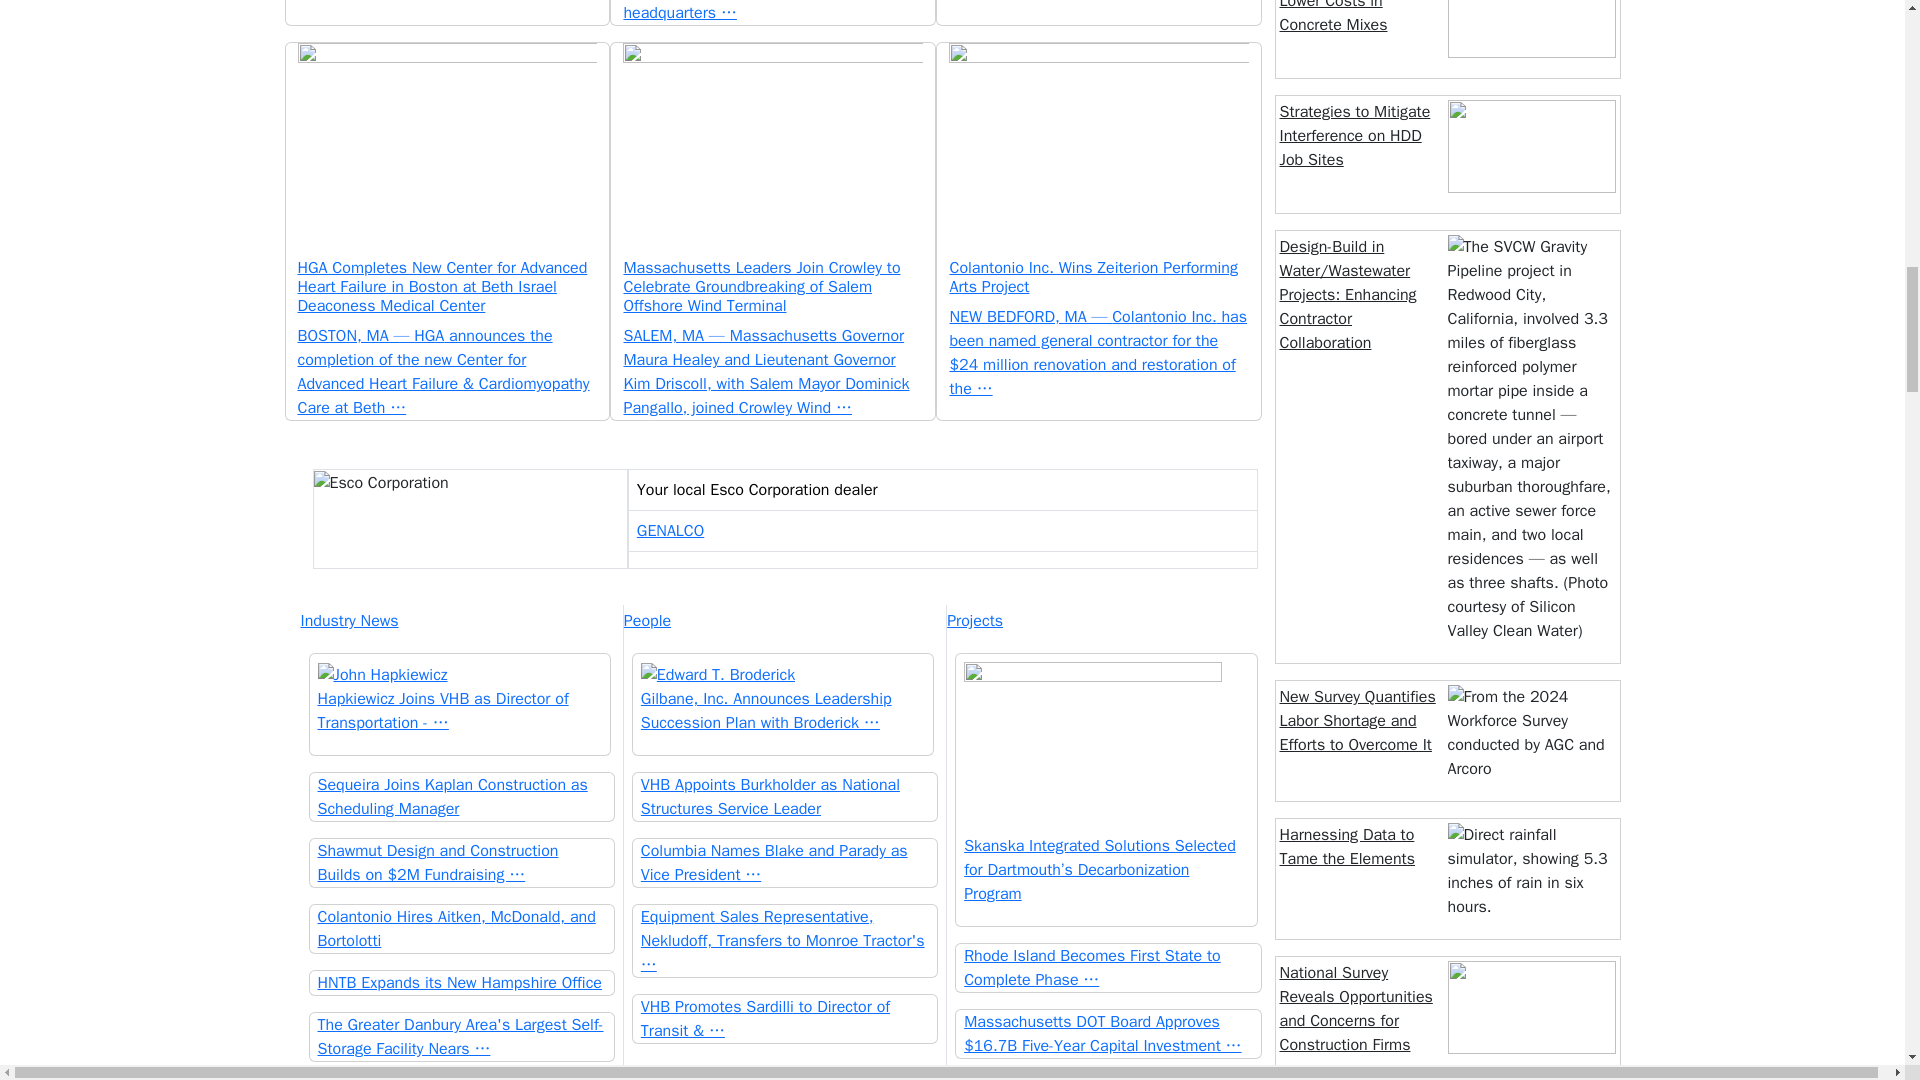  Describe the element at coordinates (460, 620) in the screenshot. I see `Industry News` at that location.